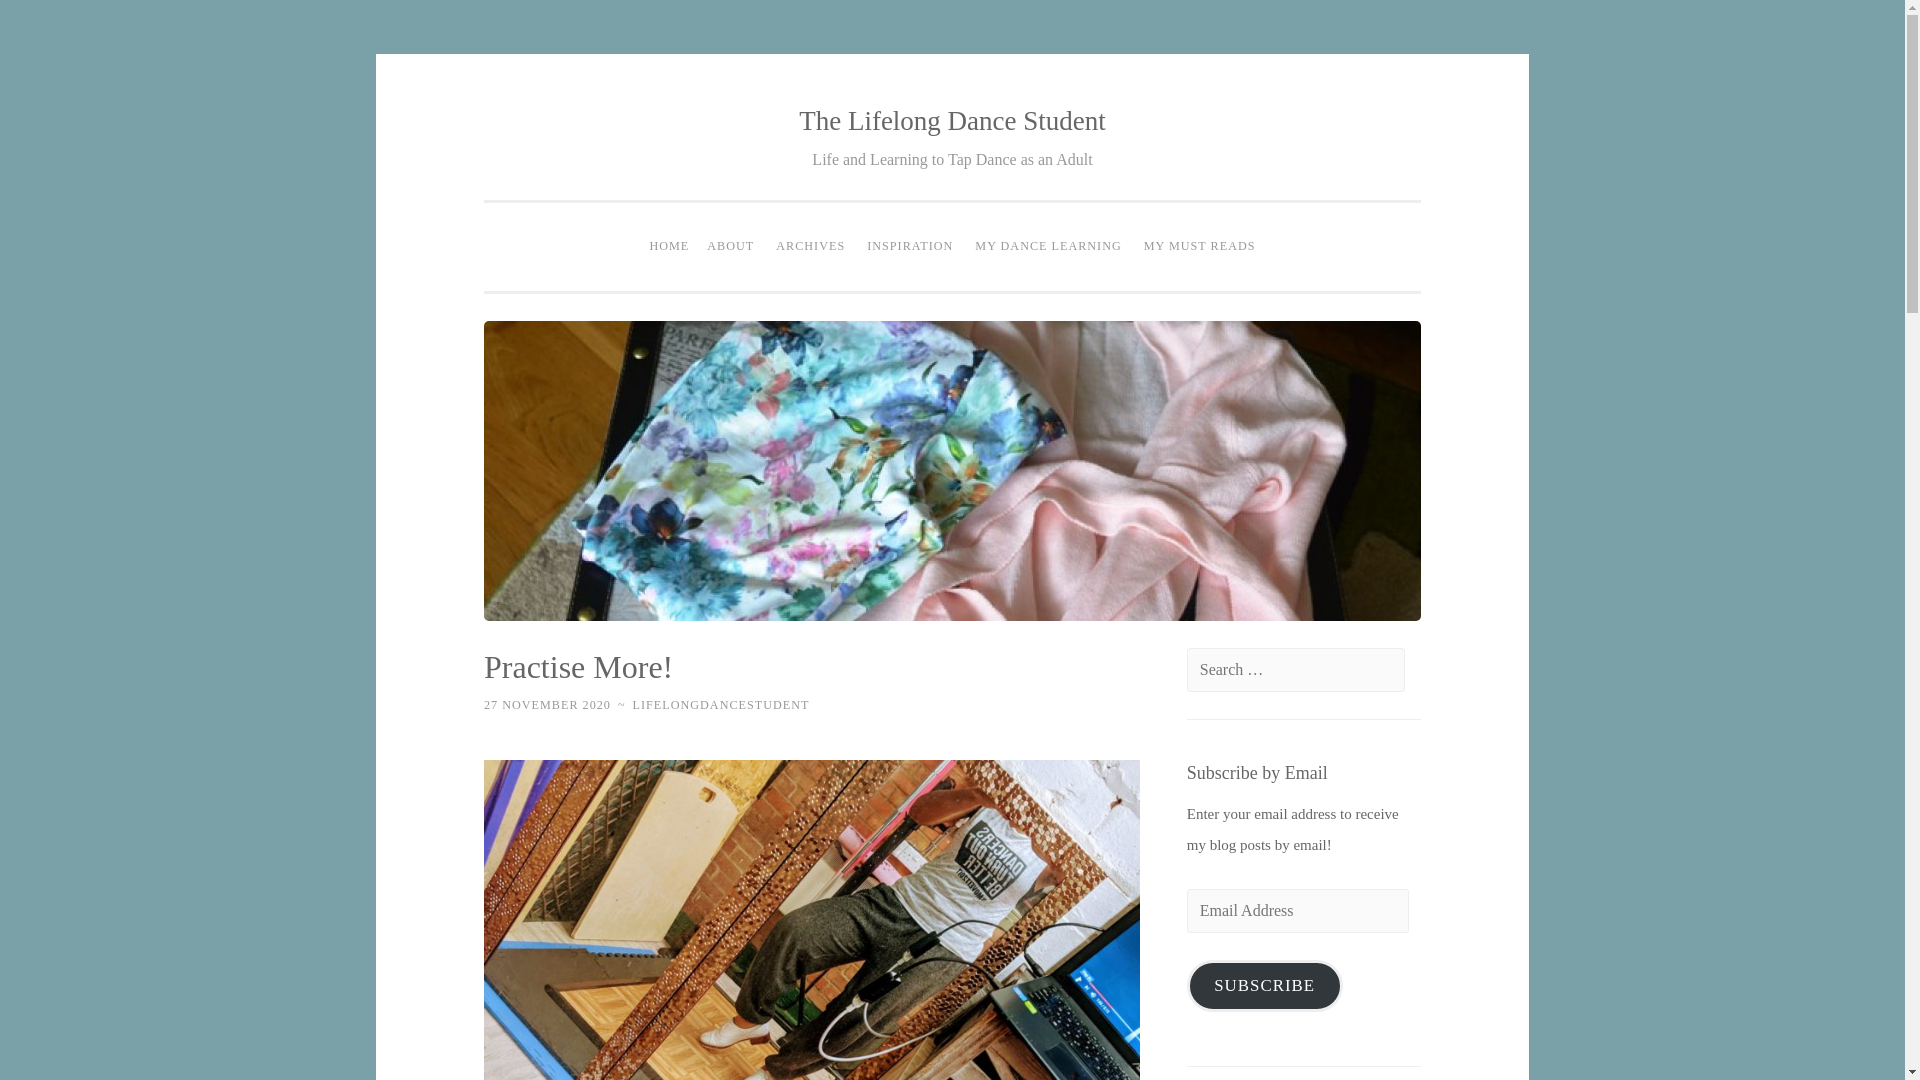  What do you see at coordinates (730, 246) in the screenshot?
I see `ABOUT` at bounding box center [730, 246].